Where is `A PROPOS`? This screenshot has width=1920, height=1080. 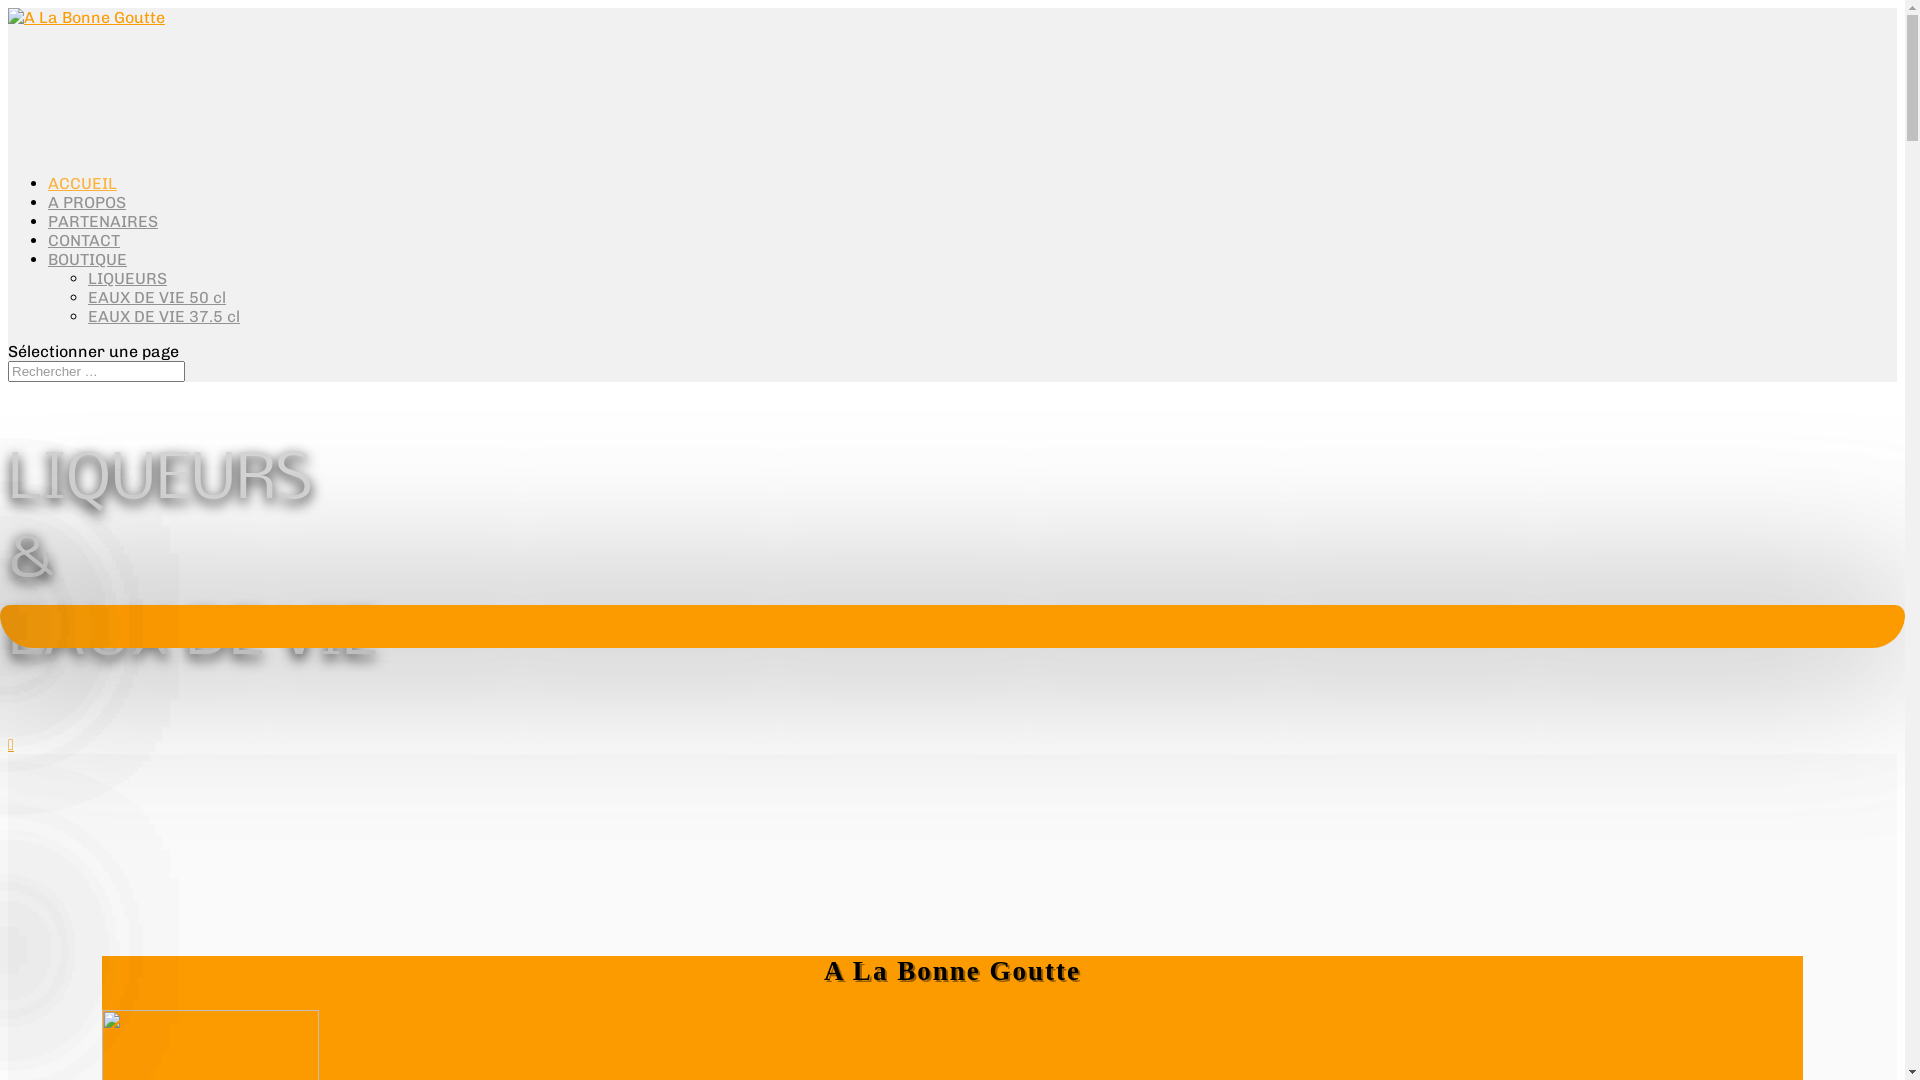 A PROPOS is located at coordinates (87, 202).